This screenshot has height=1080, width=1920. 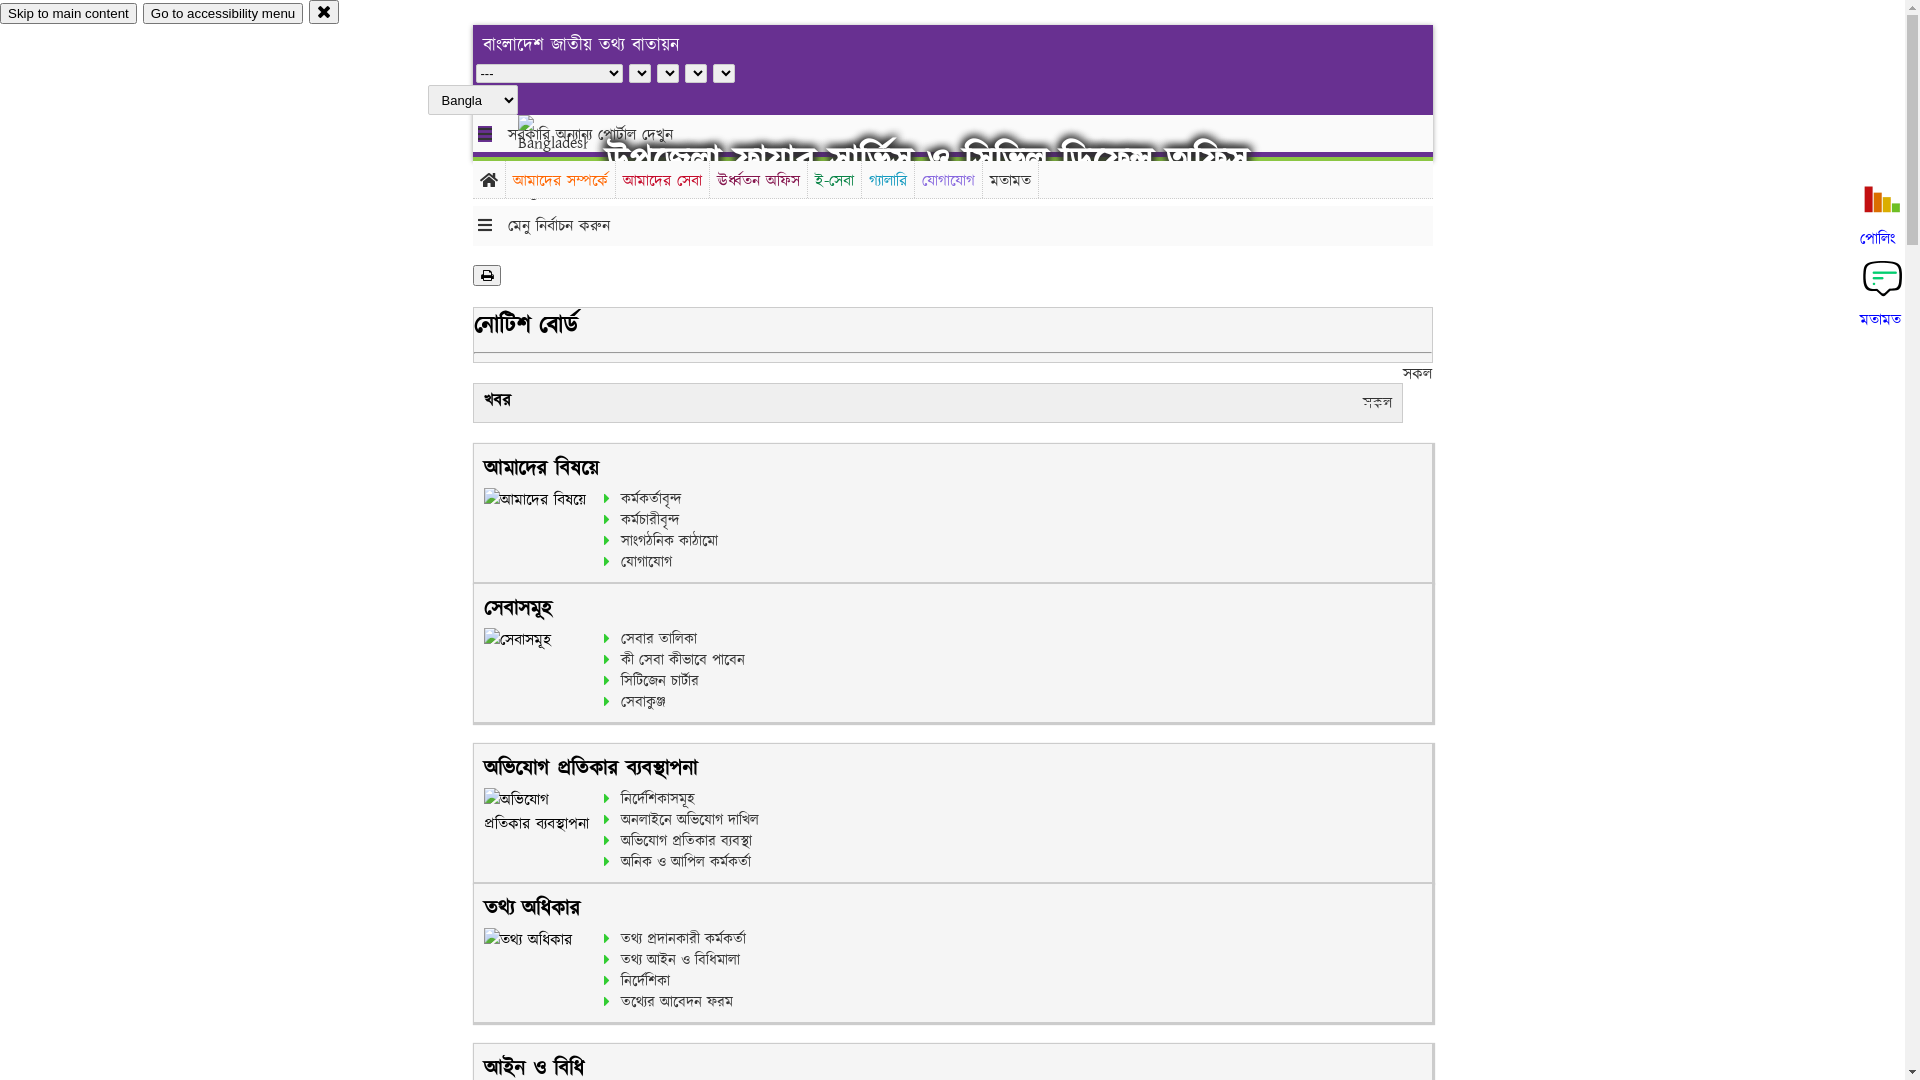 I want to click on close, so click(x=324, y=12).